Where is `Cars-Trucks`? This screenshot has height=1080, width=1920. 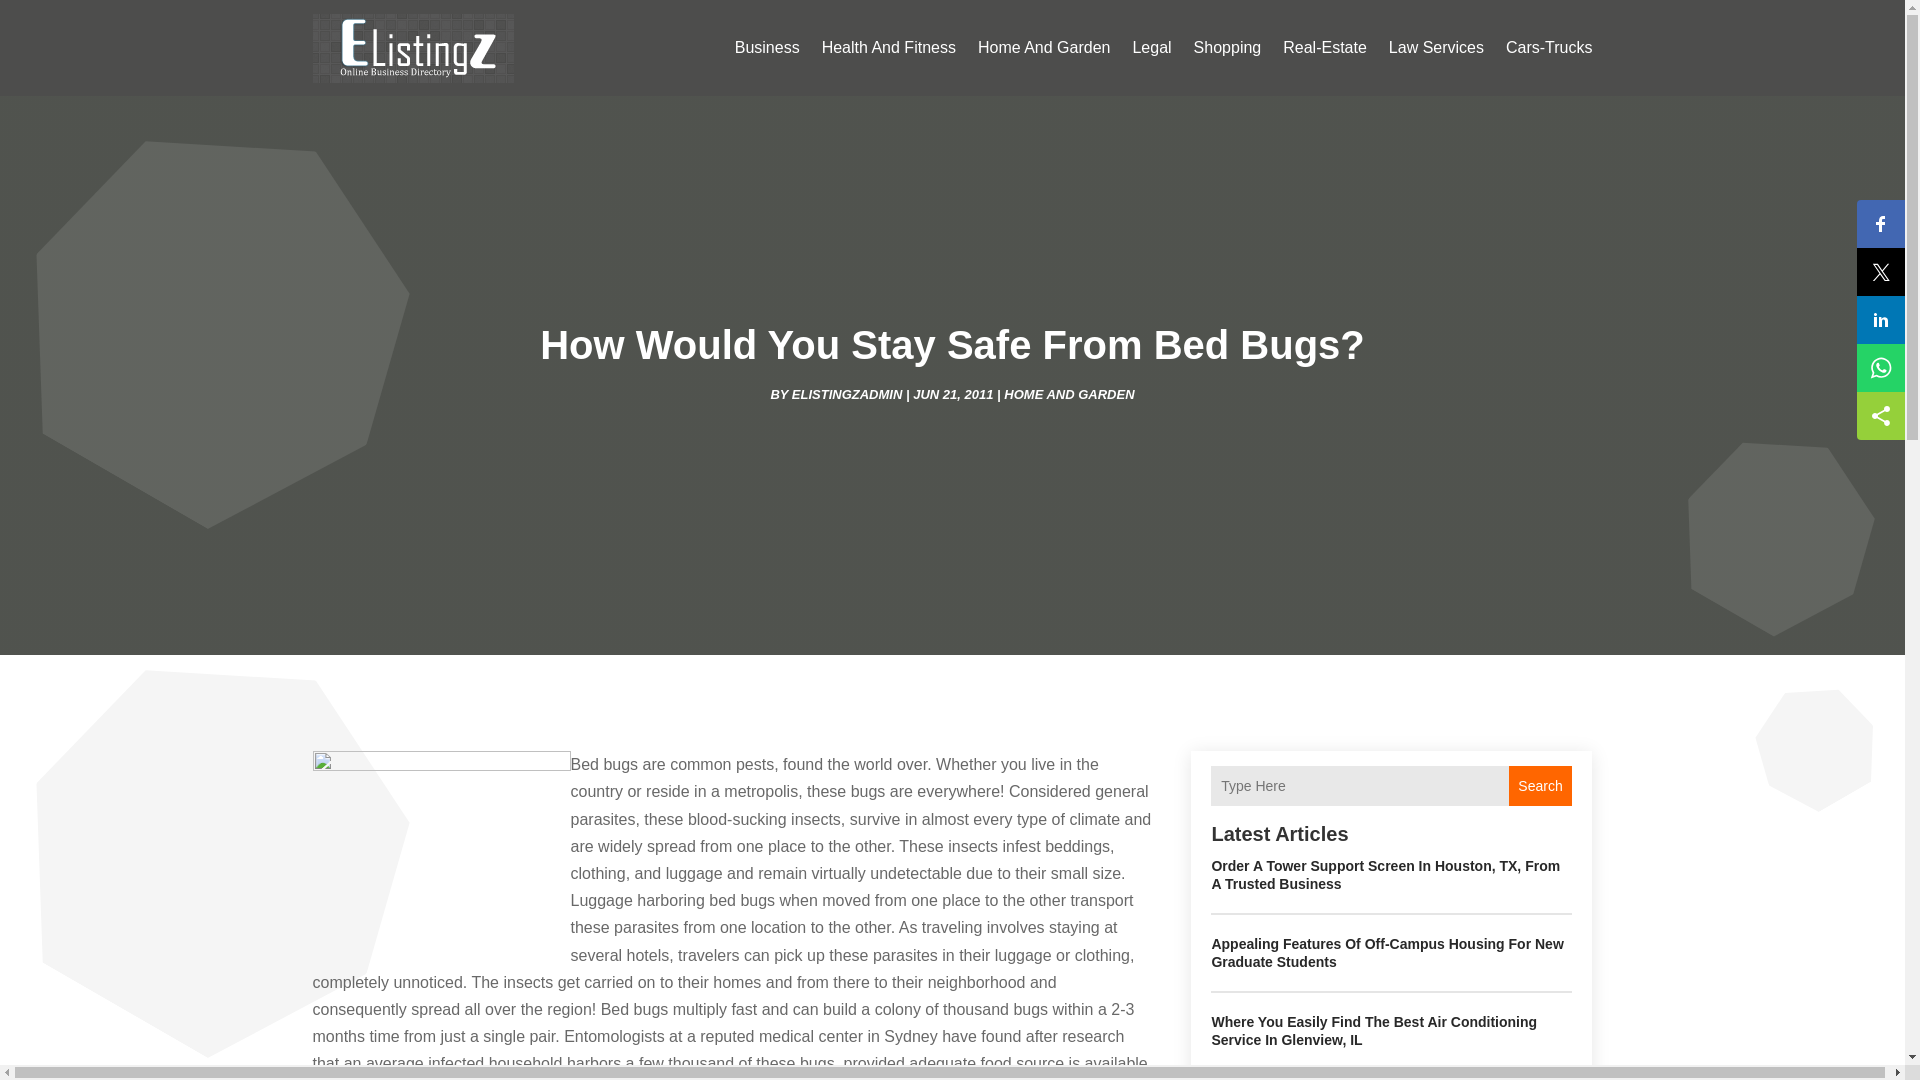
Cars-Trucks is located at coordinates (1549, 48).